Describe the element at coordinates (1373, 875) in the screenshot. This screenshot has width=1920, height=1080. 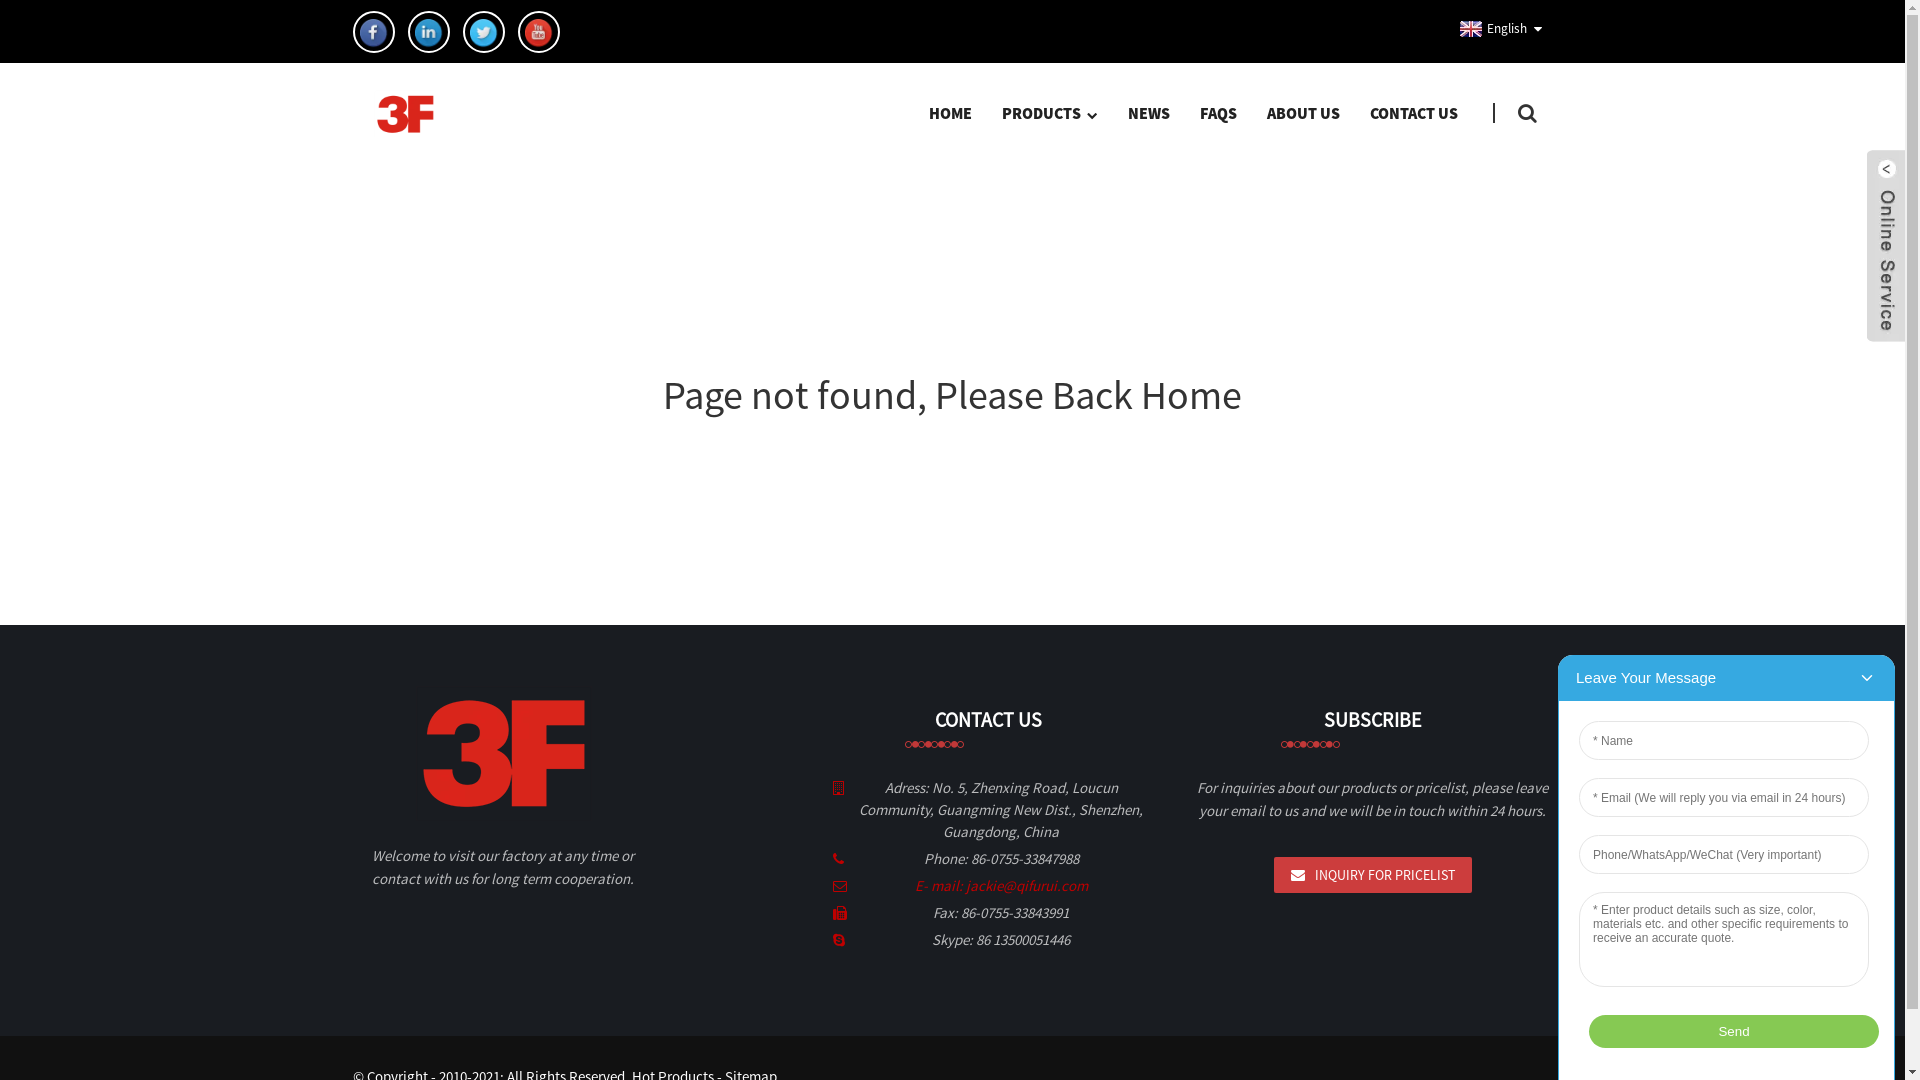
I see `INQUIRY FOR PRICELIST` at that location.